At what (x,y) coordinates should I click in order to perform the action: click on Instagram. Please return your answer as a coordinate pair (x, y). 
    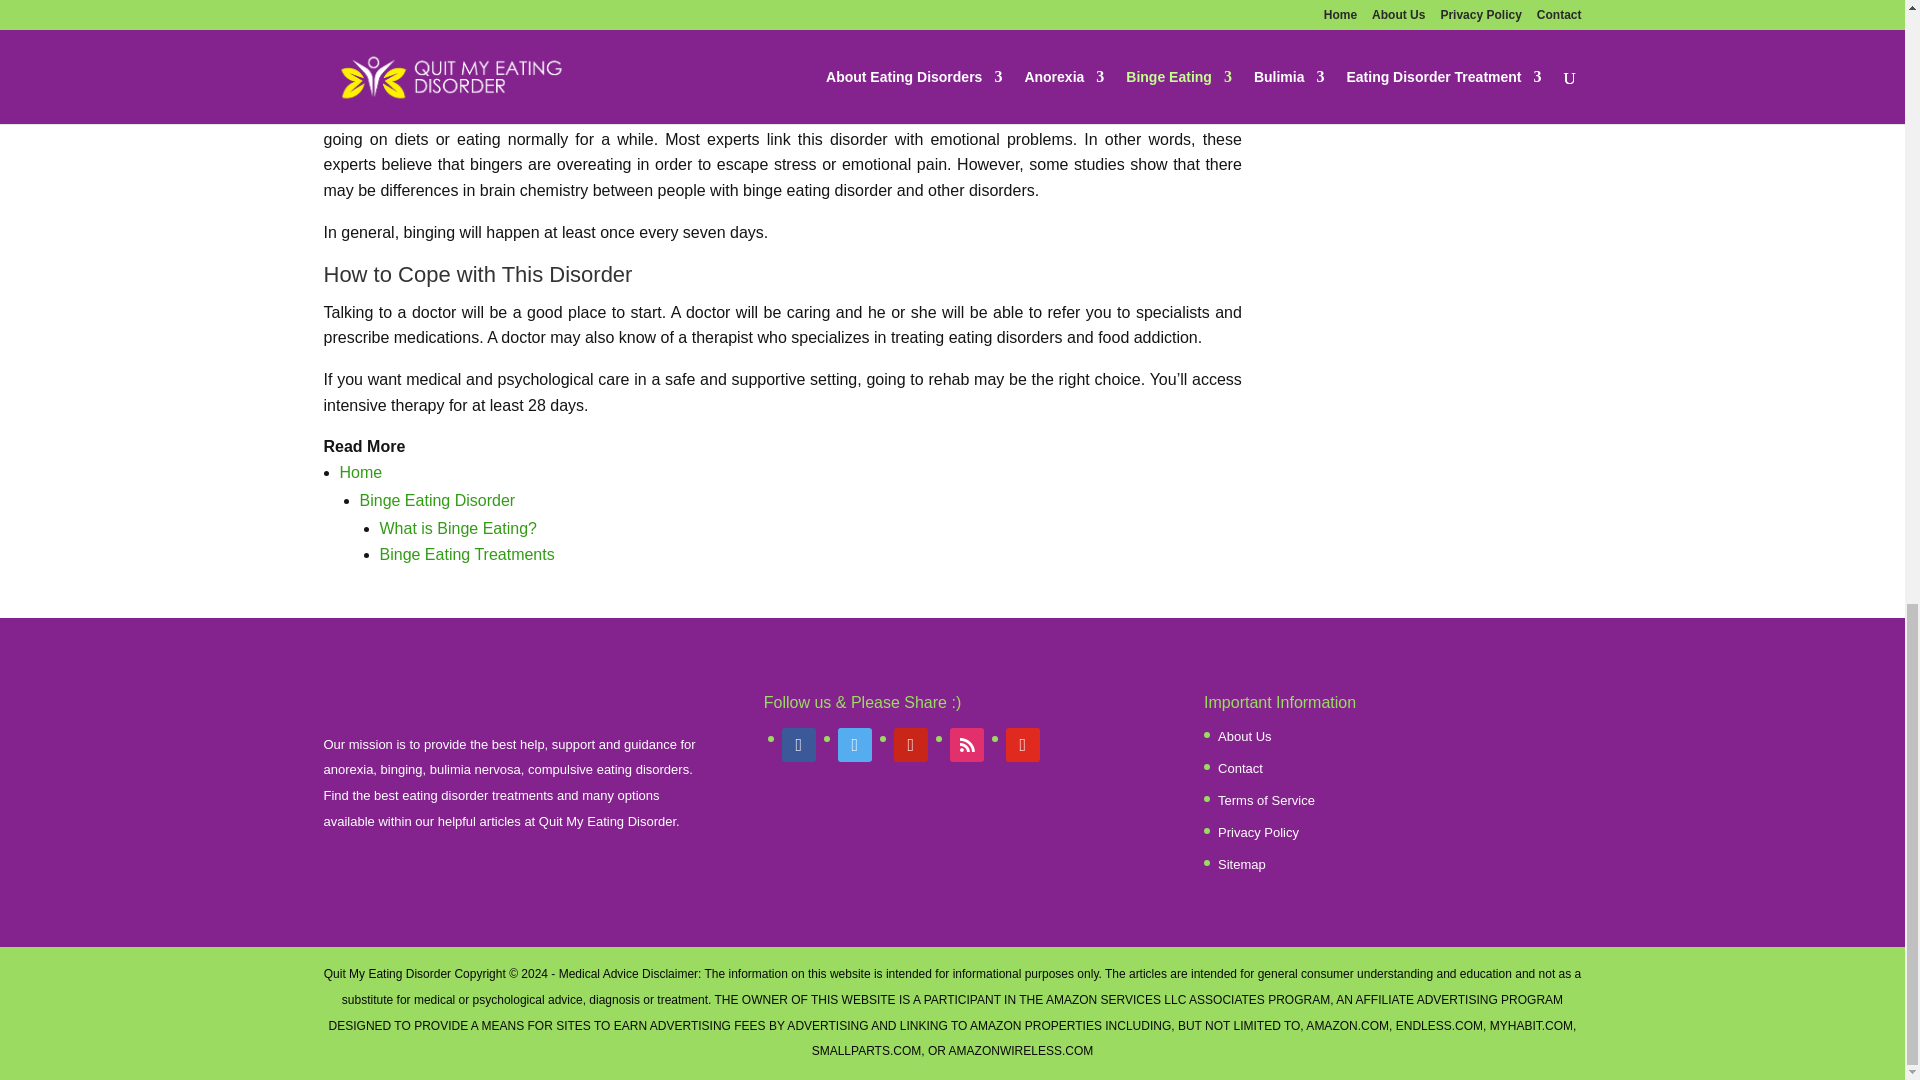
    Looking at the image, I should click on (966, 742).